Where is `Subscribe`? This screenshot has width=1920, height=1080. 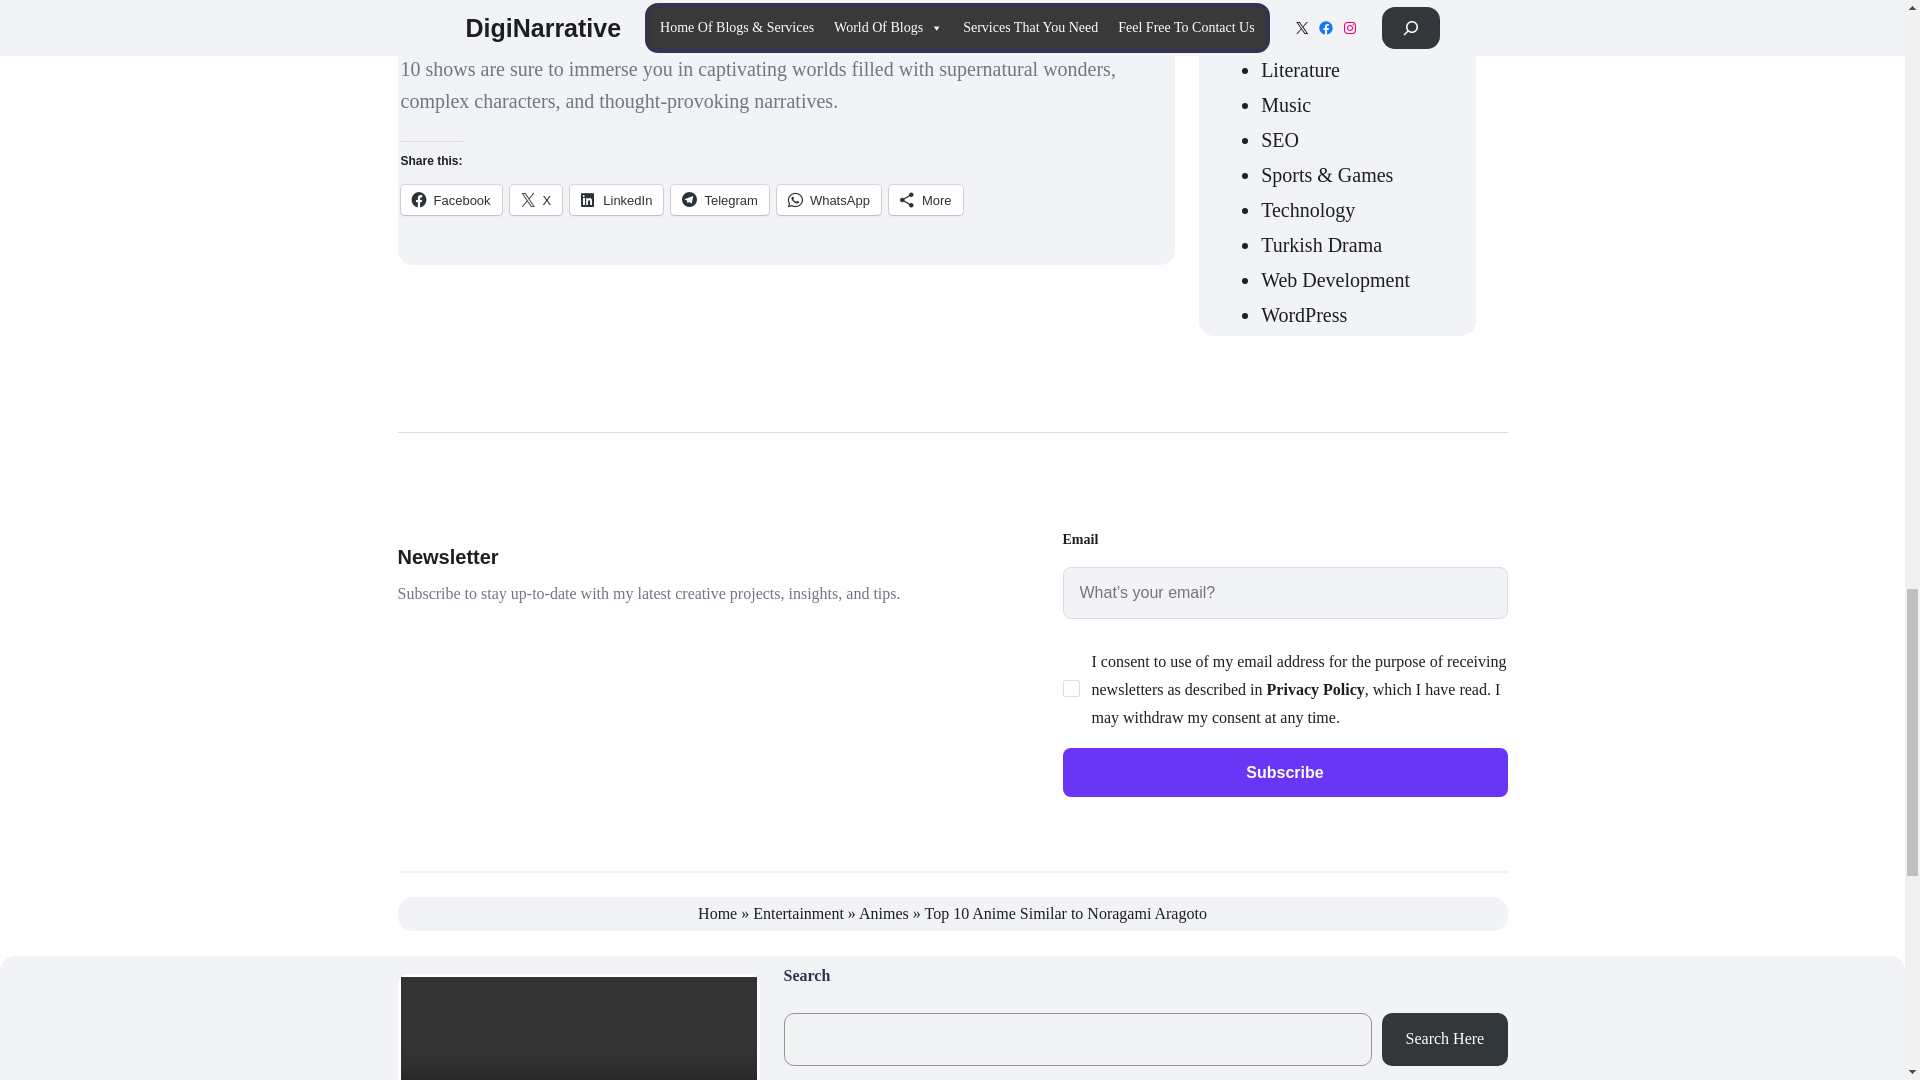
Subscribe is located at coordinates (1284, 773).